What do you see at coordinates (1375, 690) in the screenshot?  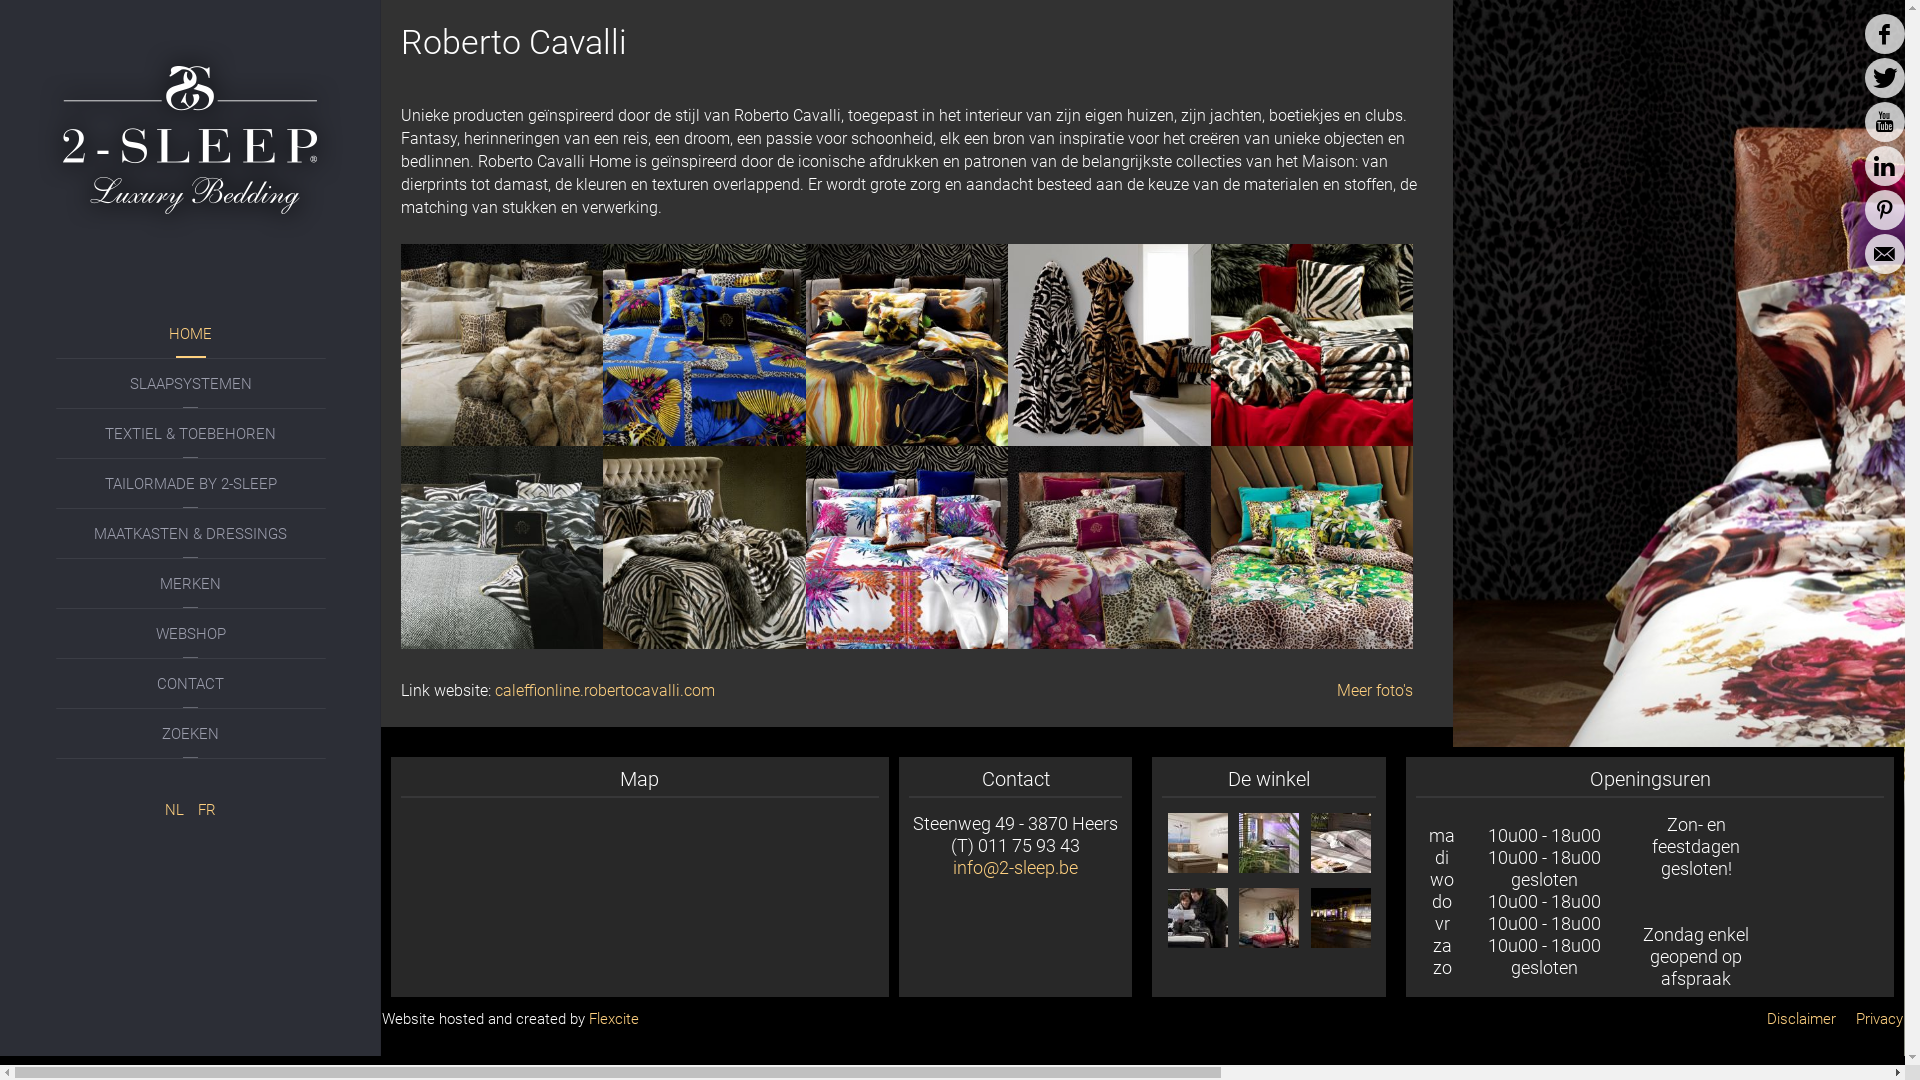 I see `Meer foto's` at bounding box center [1375, 690].